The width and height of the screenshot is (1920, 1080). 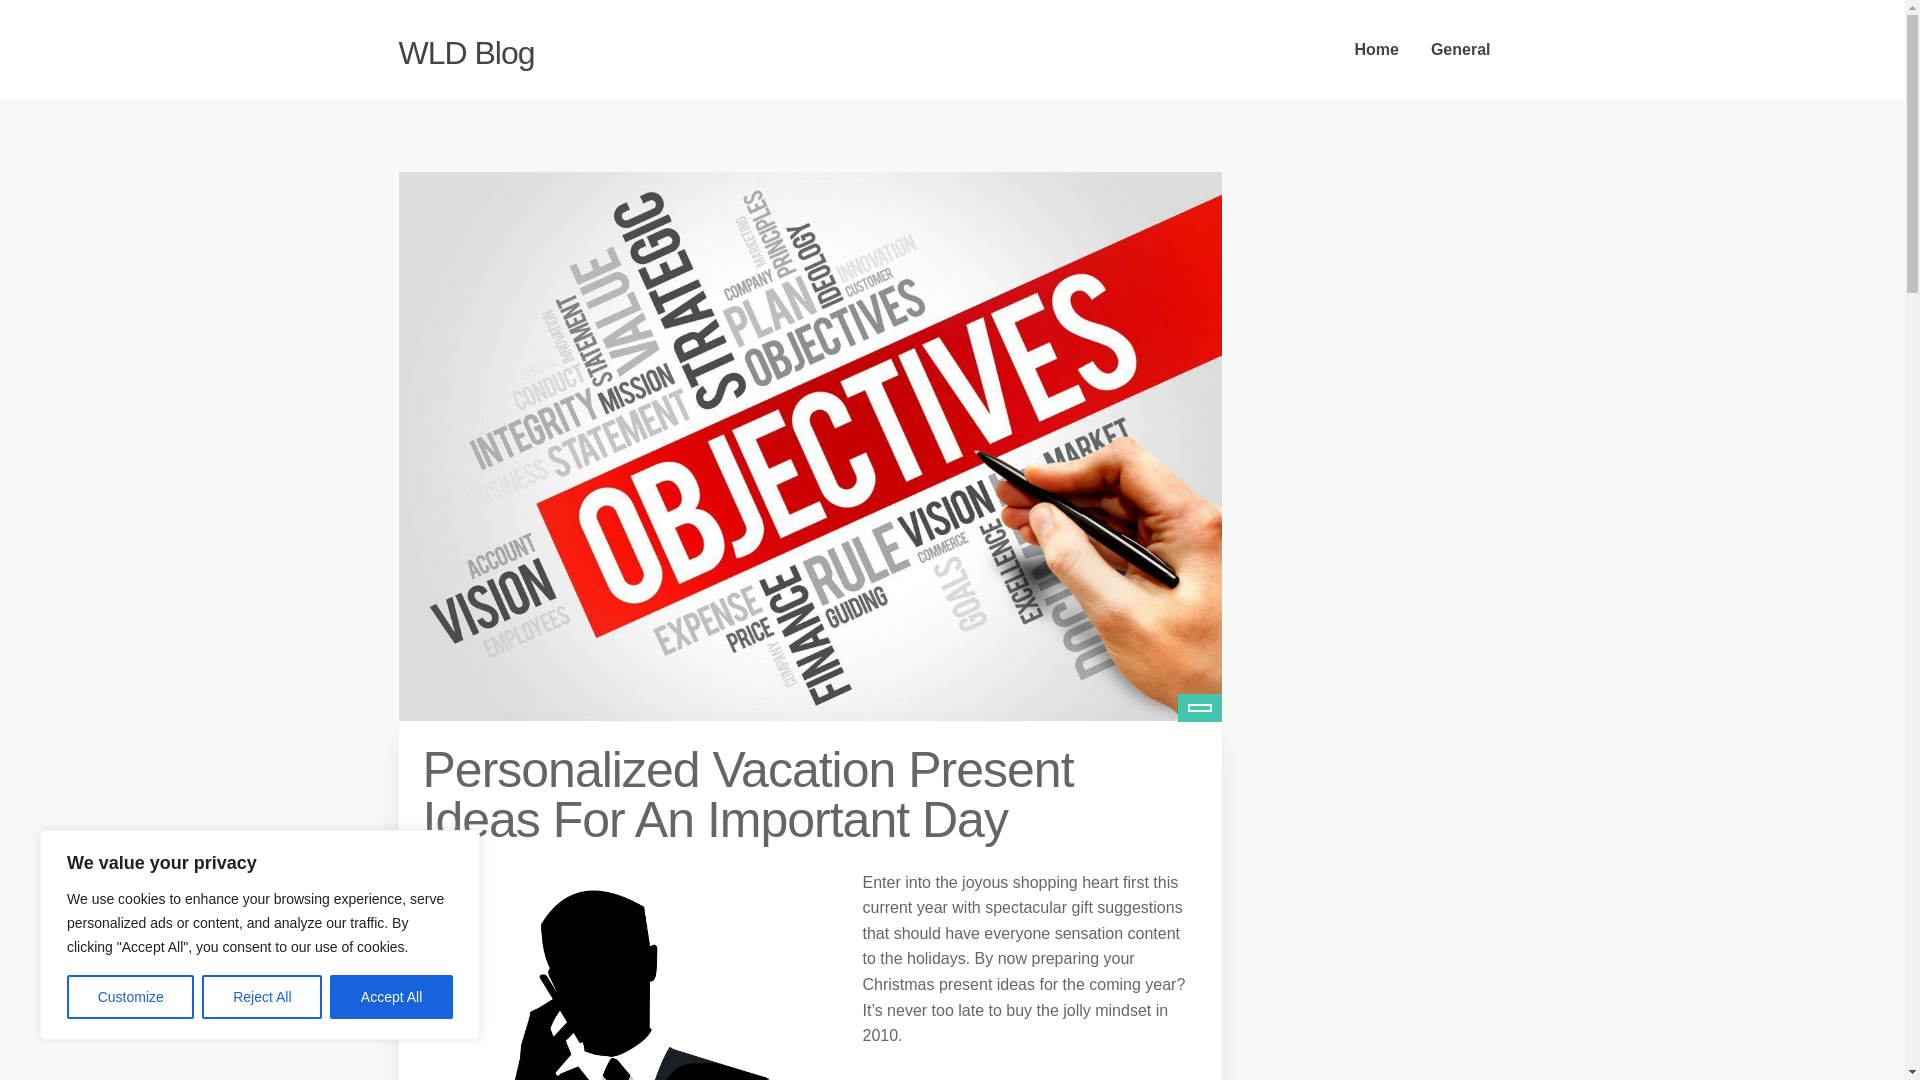 What do you see at coordinates (392, 997) in the screenshot?
I see `Accept All` at bounding box center [392, 997].